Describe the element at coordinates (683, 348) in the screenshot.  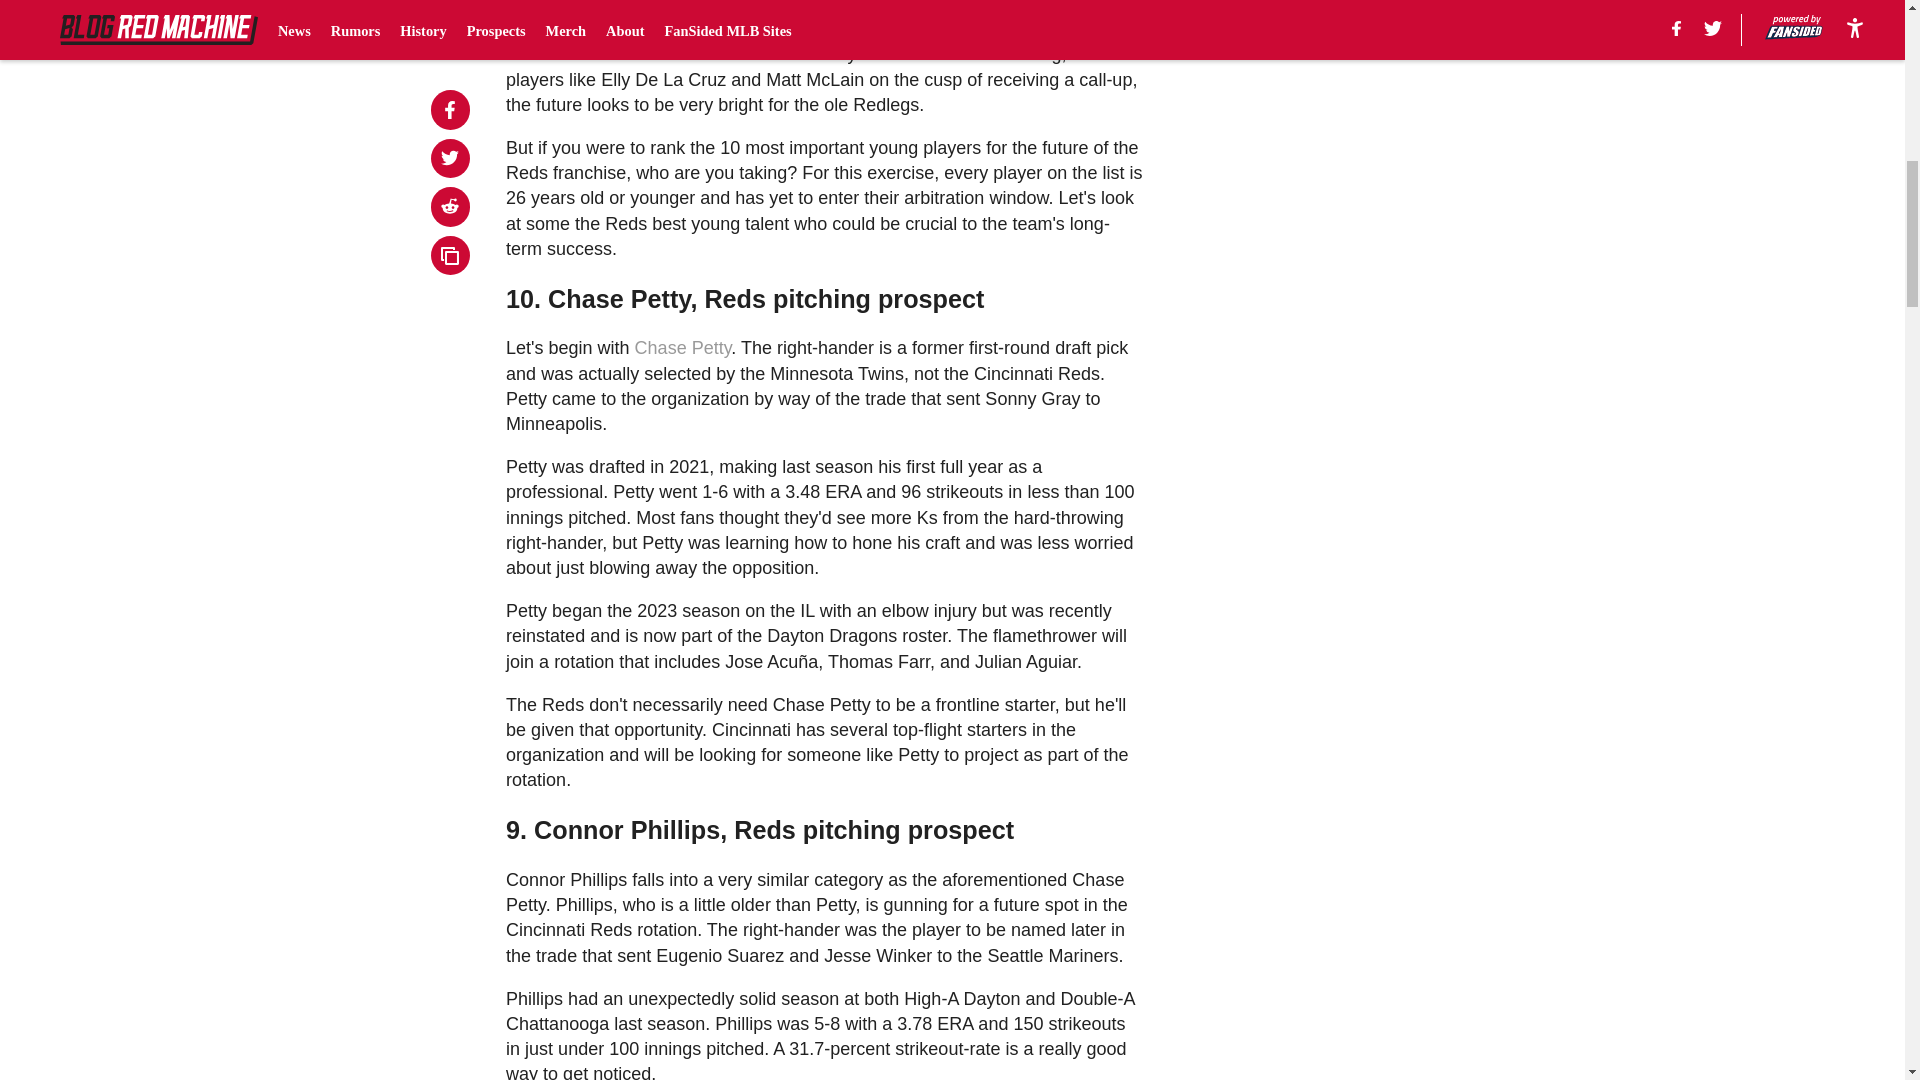
I see `Chase Petty` at that location.